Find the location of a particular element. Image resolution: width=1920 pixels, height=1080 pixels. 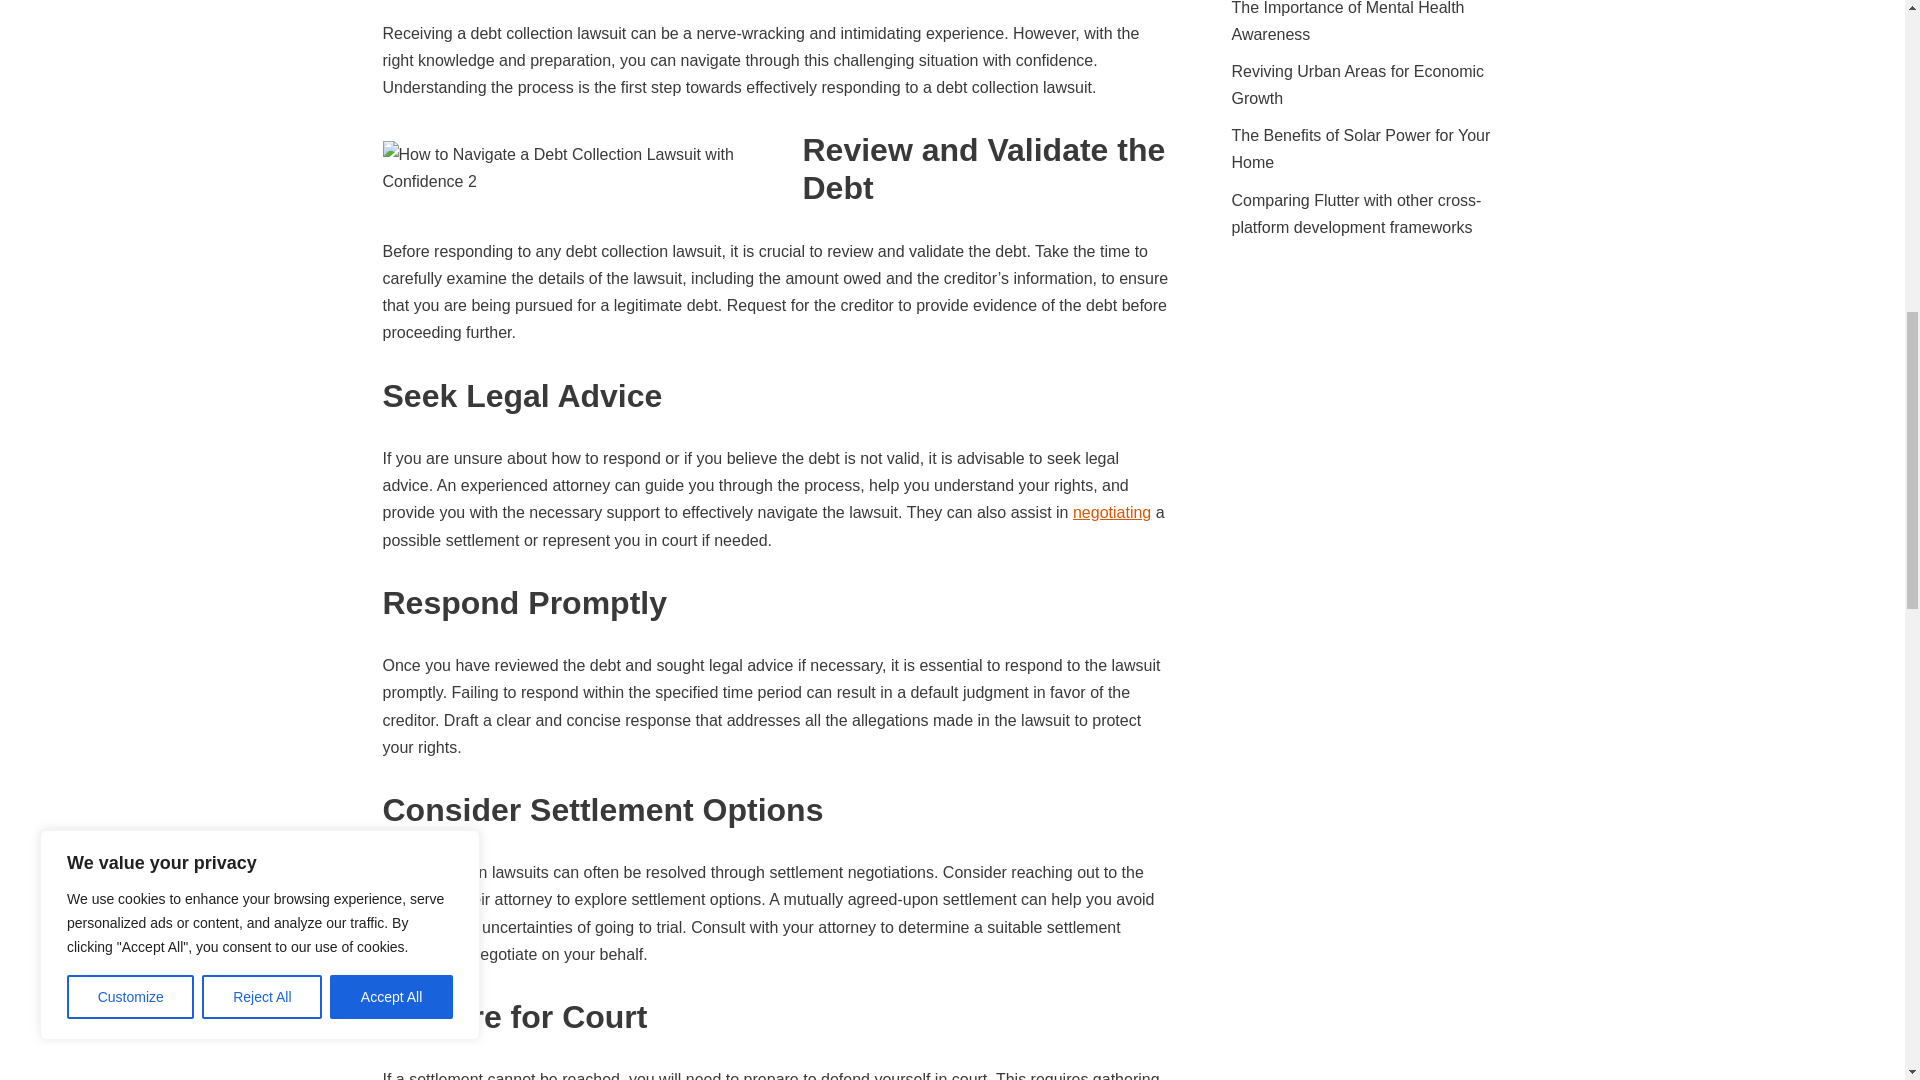

negotiating is located at coordinates (1112, 512).